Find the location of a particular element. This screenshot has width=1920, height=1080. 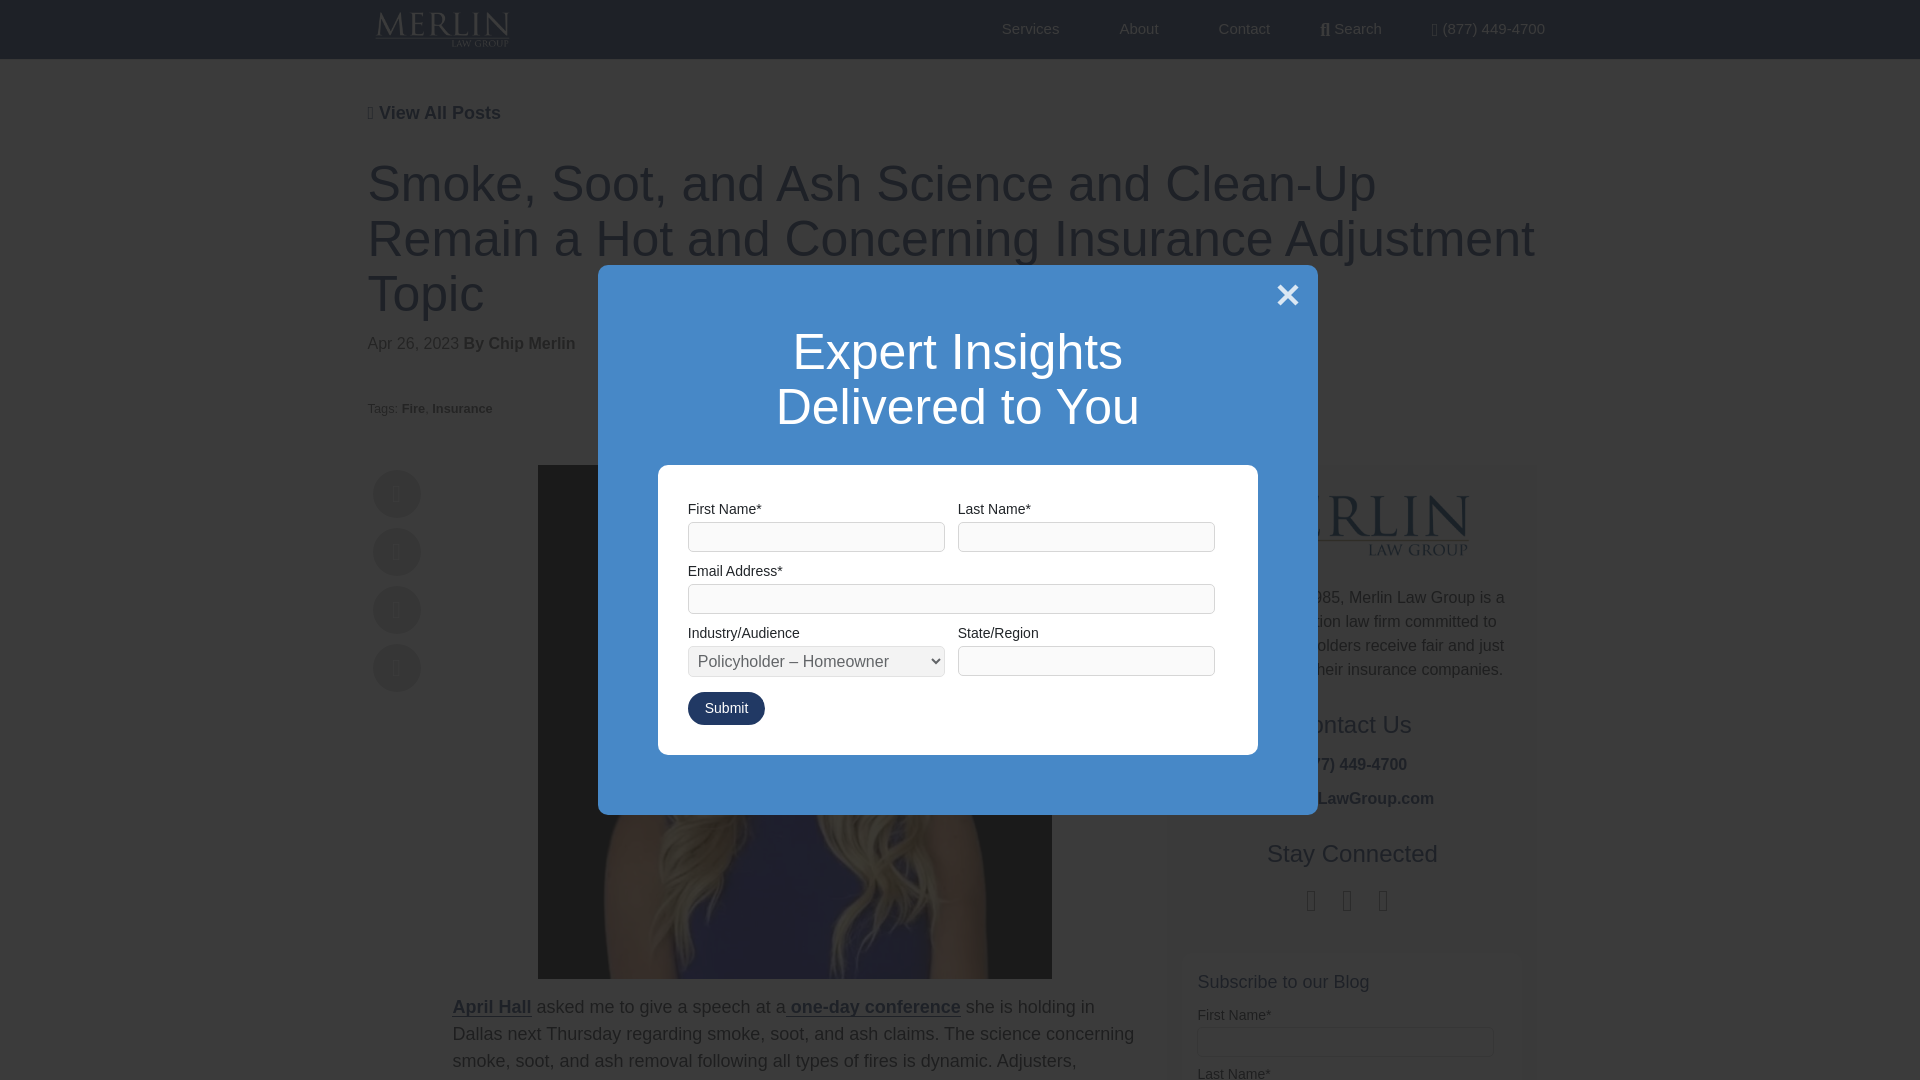

Insurance is located at coordinates (462, 408).